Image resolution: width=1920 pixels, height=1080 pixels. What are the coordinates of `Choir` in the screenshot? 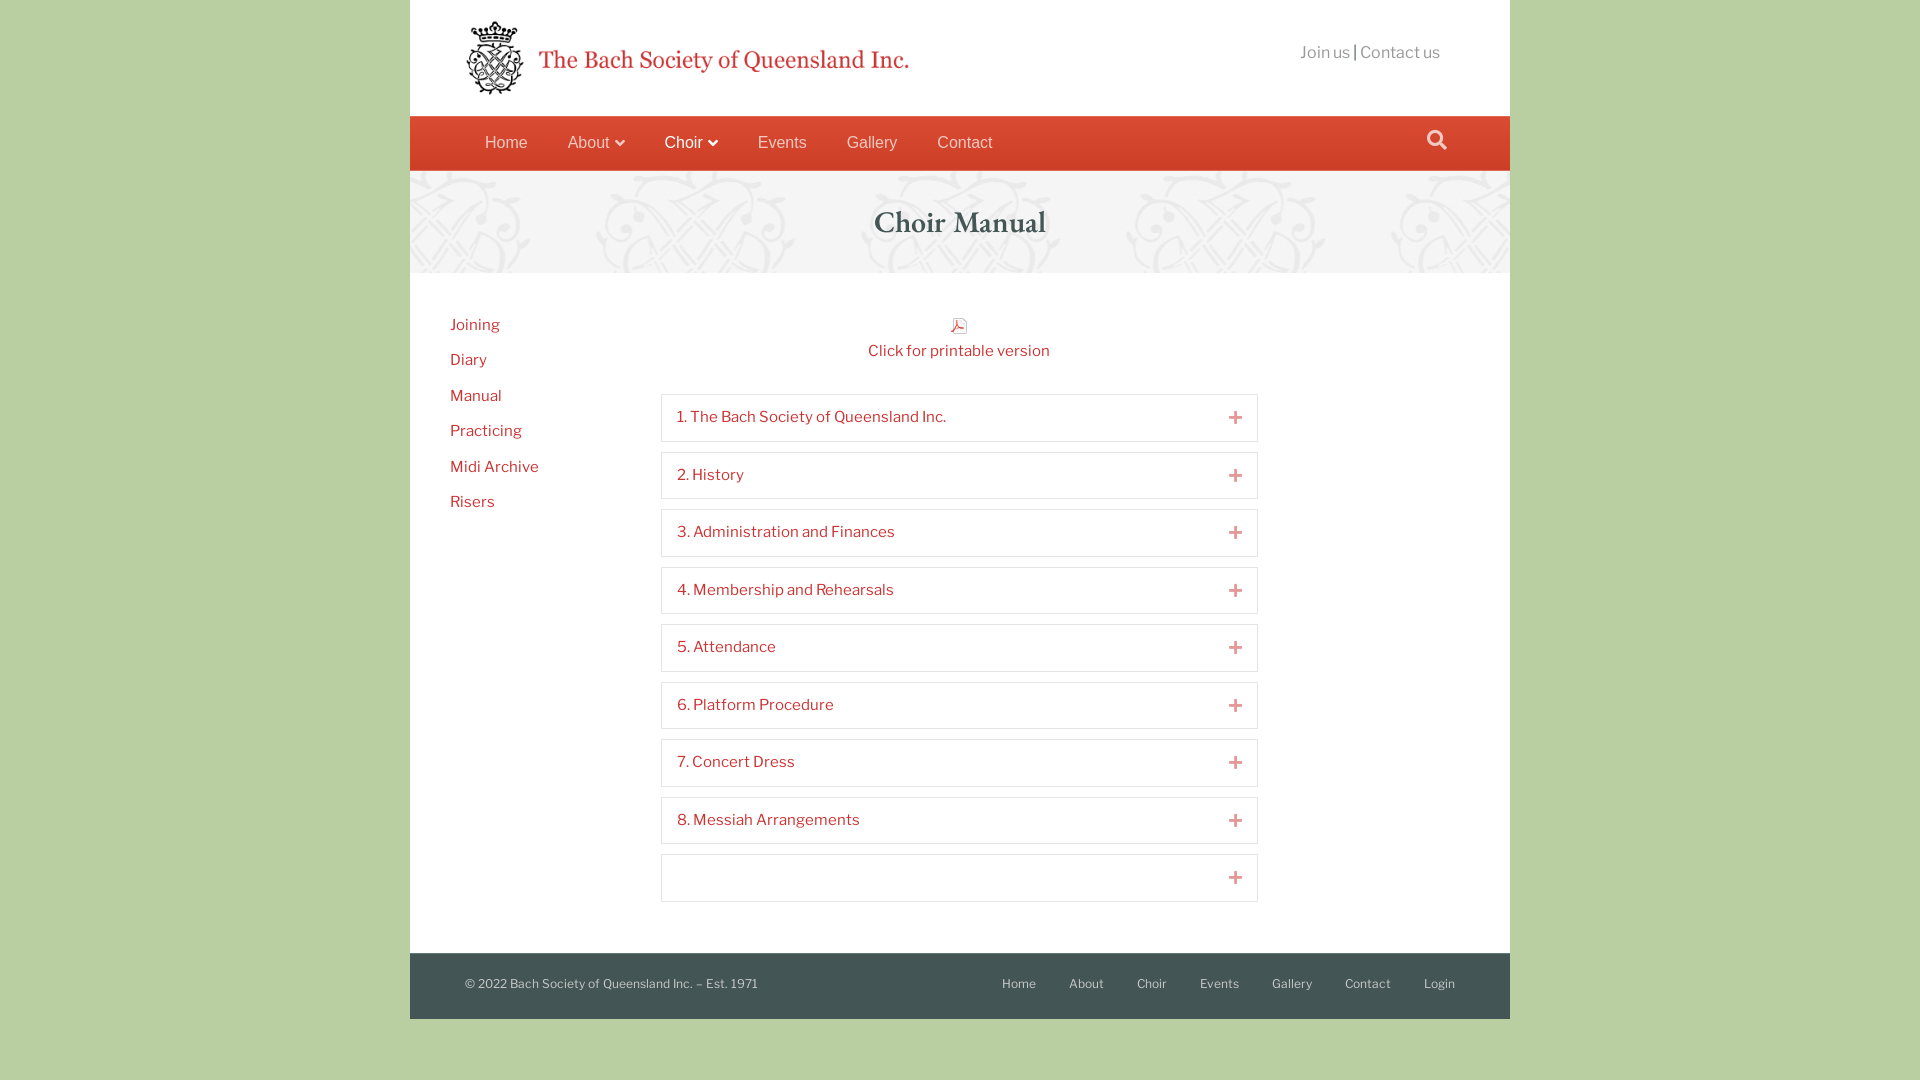 It's located at (1152, 992).